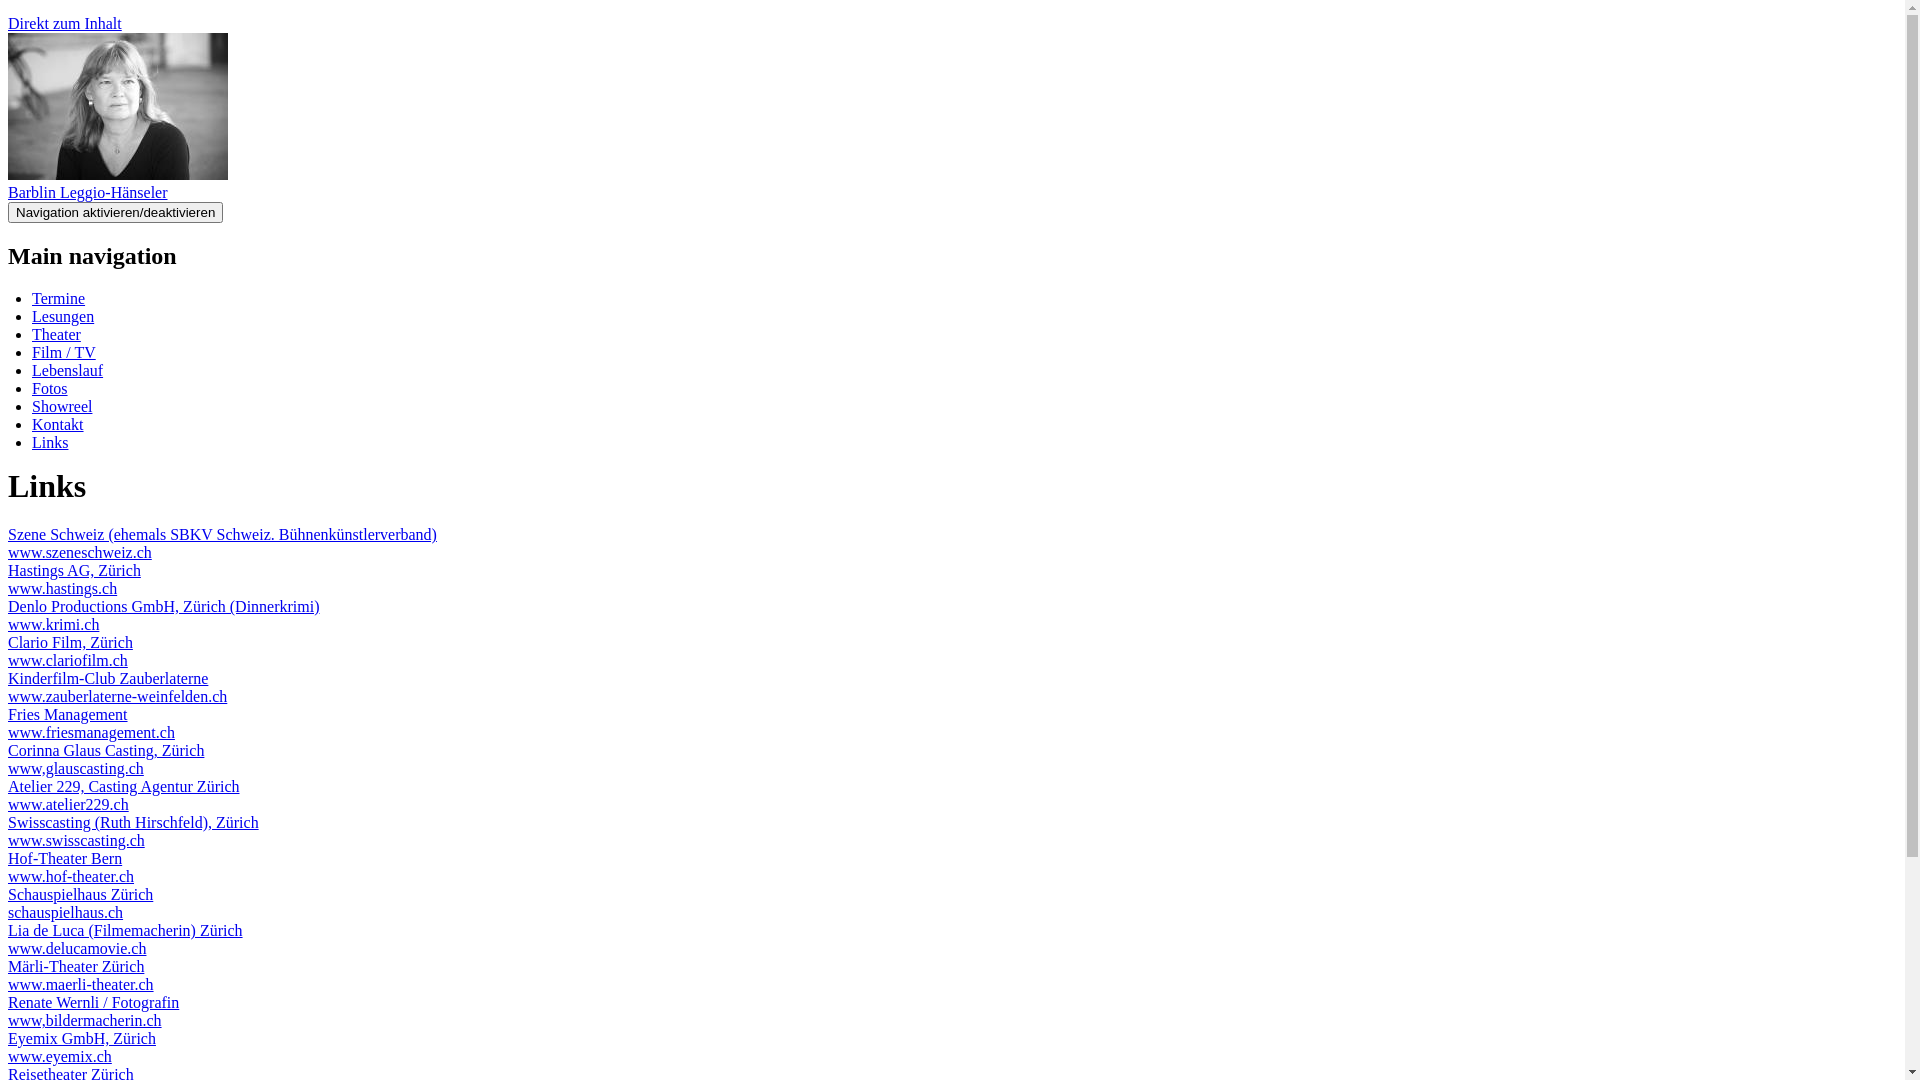 The image size is (1920, 1080). Describe the element at coordinates (68, 370) in the screenshot. I see `Lebenslauf` at that location.